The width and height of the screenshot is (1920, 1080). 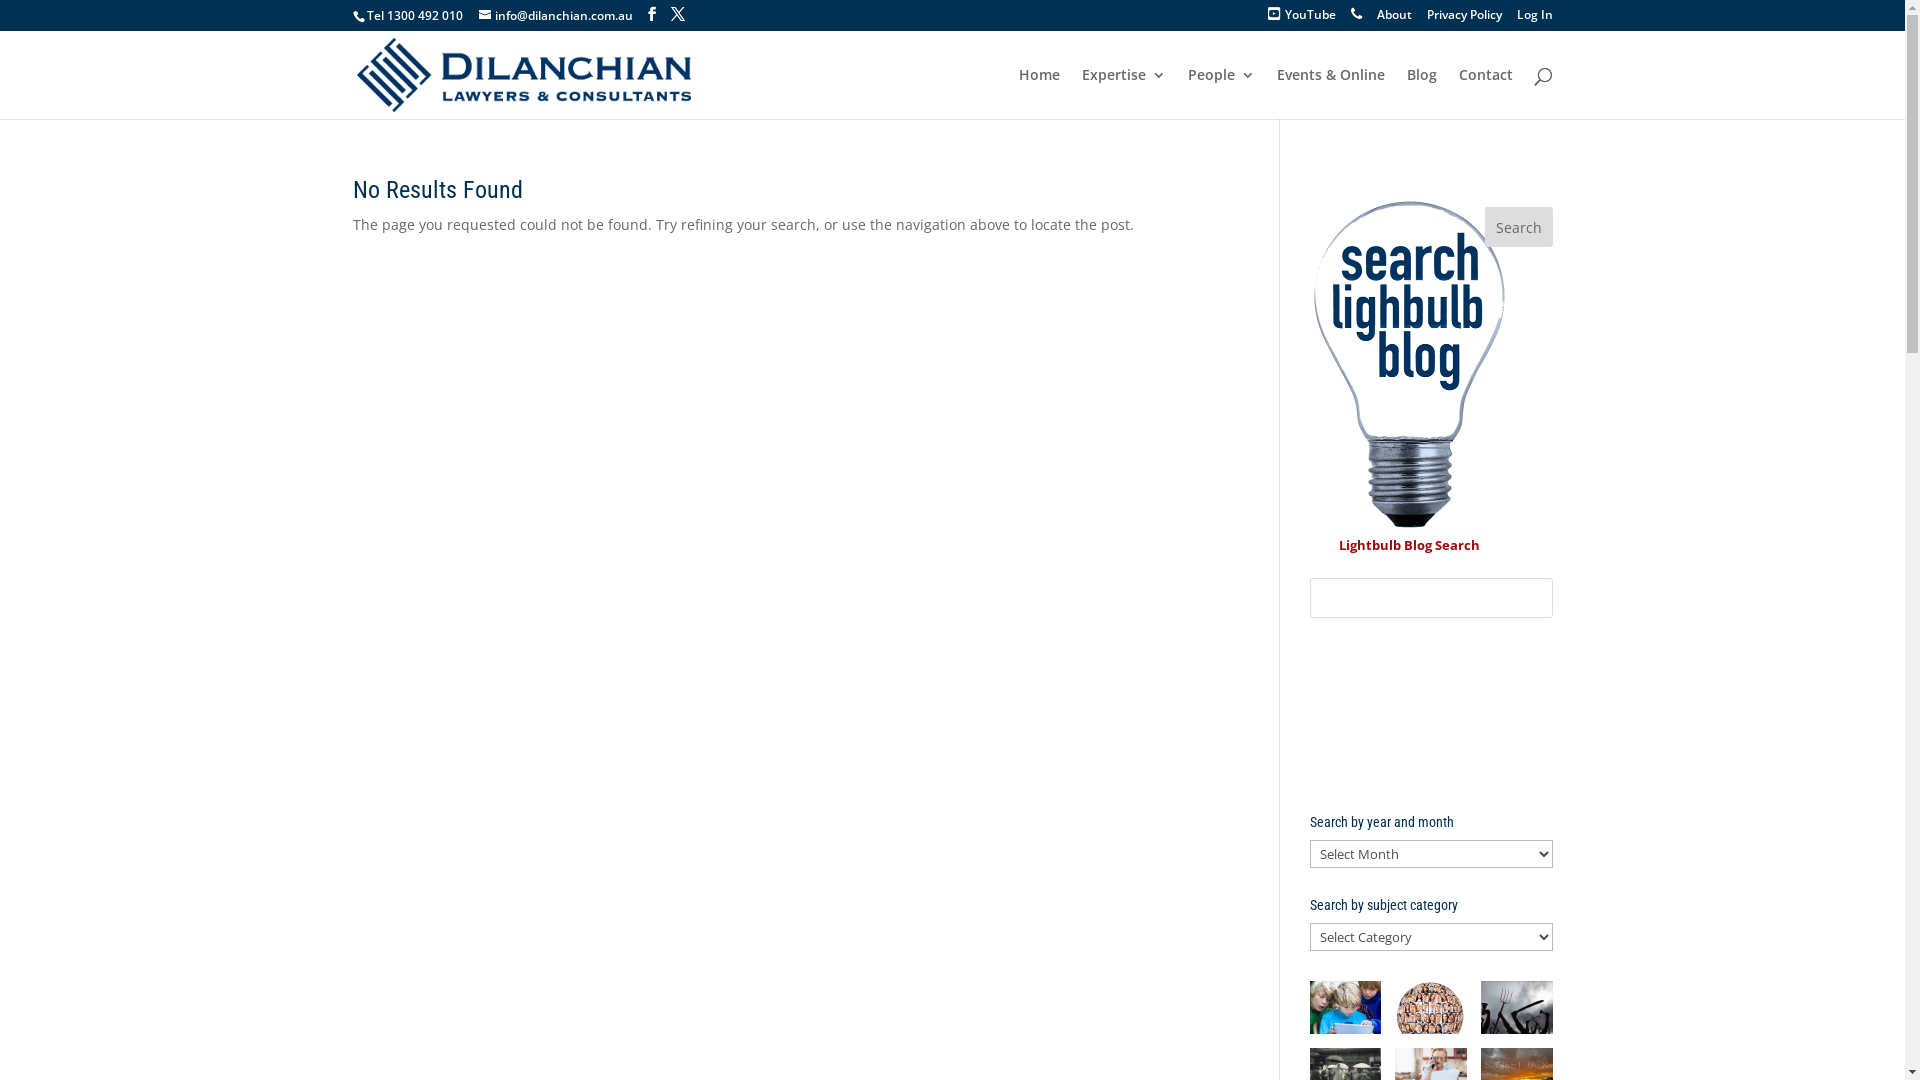 I want to click on YouTube, so click(x=1302, y=20).